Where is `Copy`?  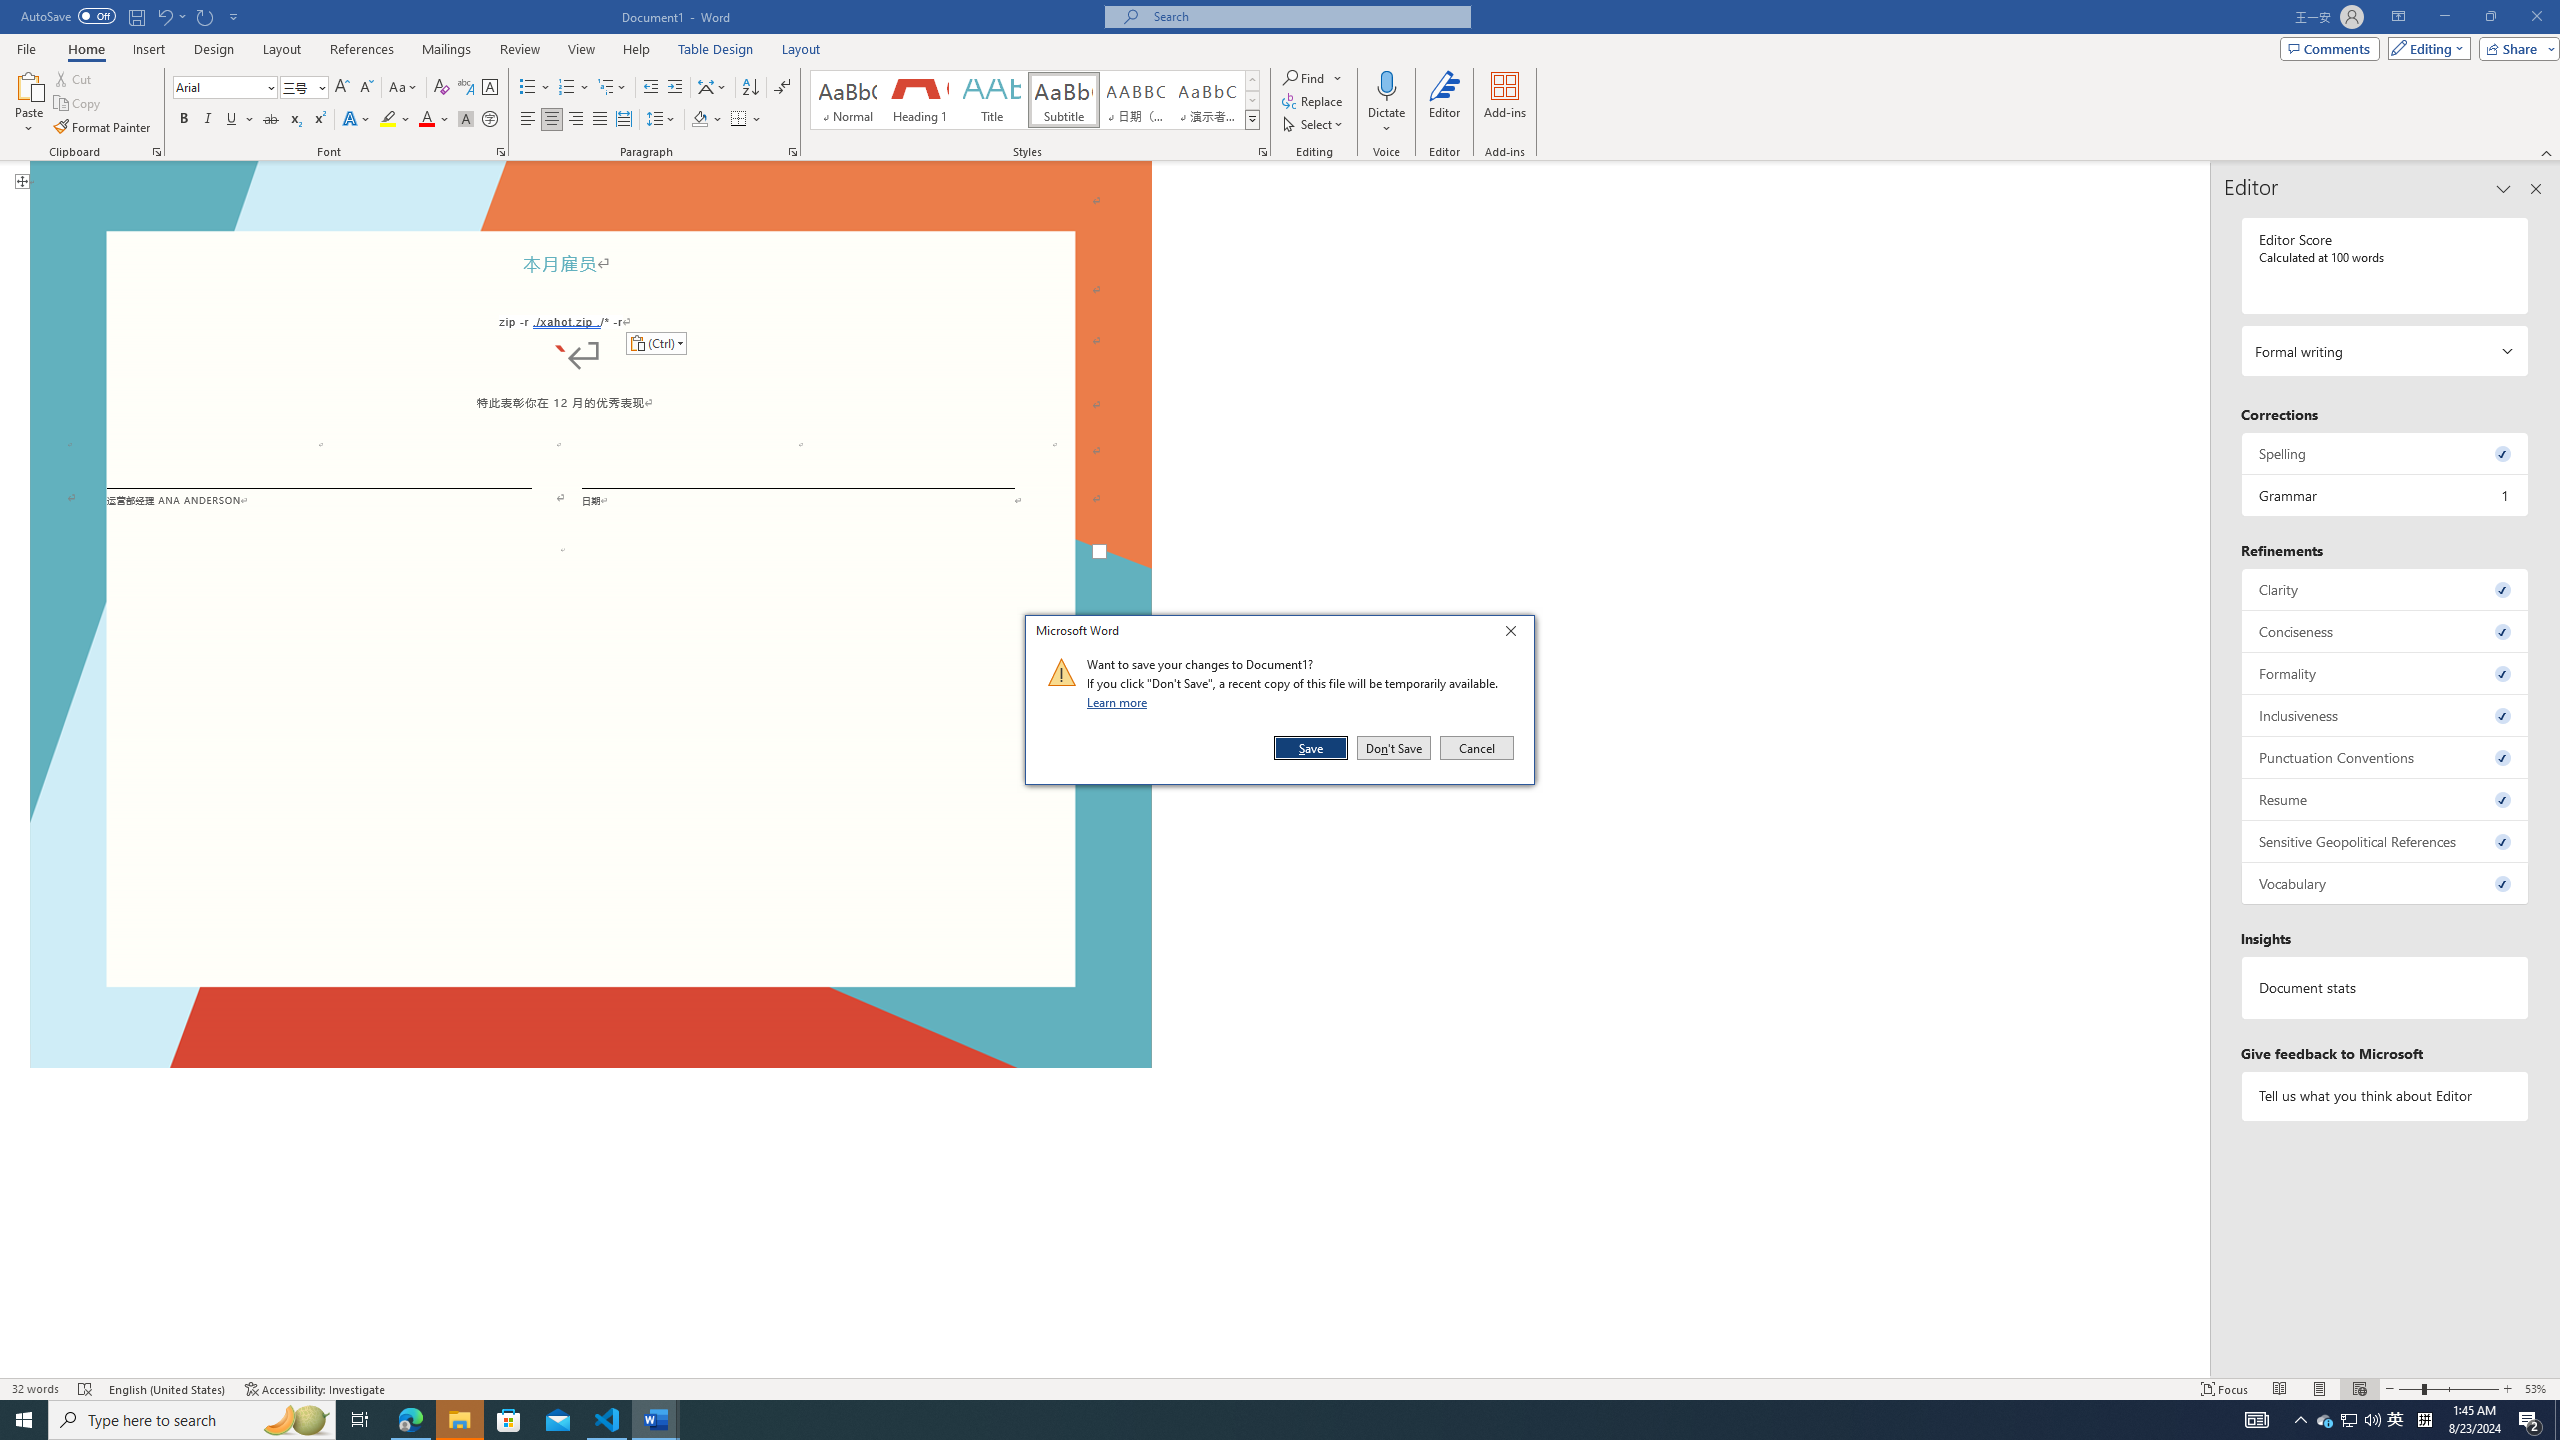 Copy is located at coordinates (79, 104).